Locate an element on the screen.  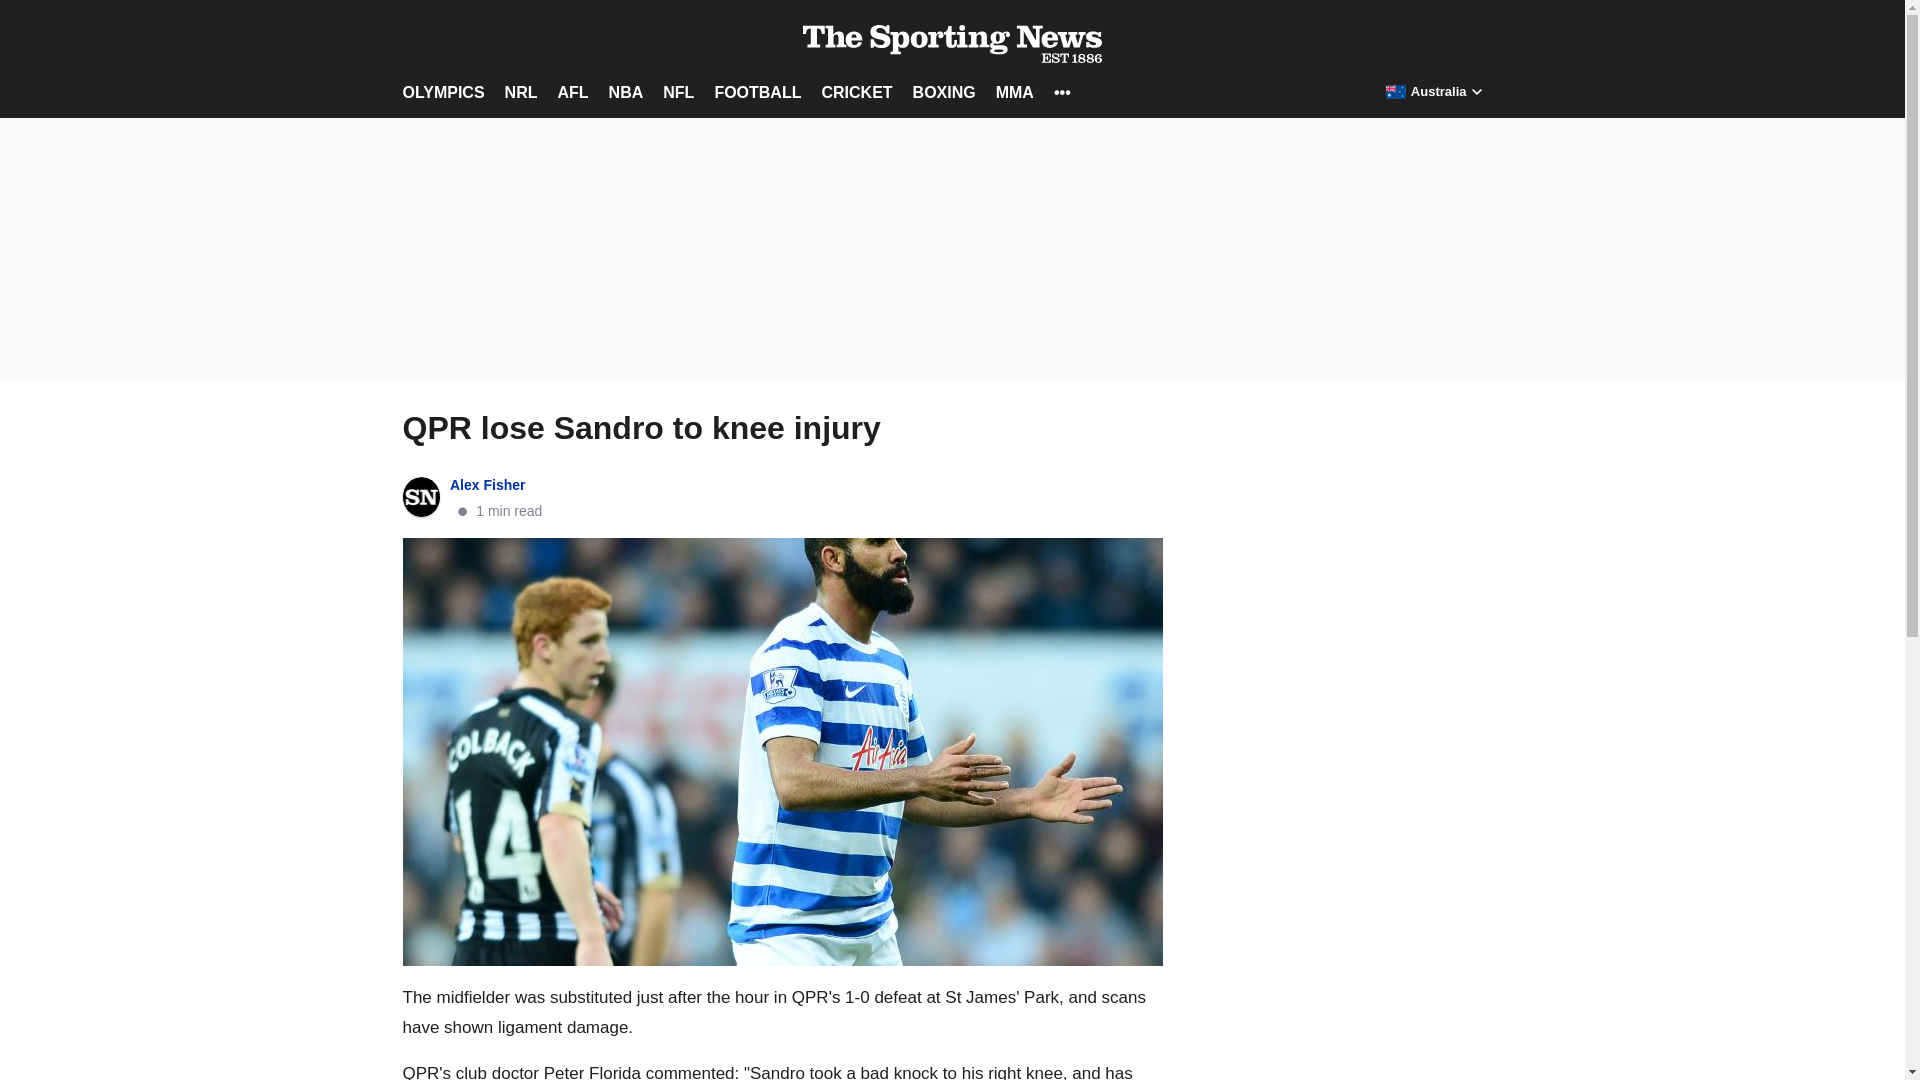
FOOTBALL is located at coordinates (757, 92).